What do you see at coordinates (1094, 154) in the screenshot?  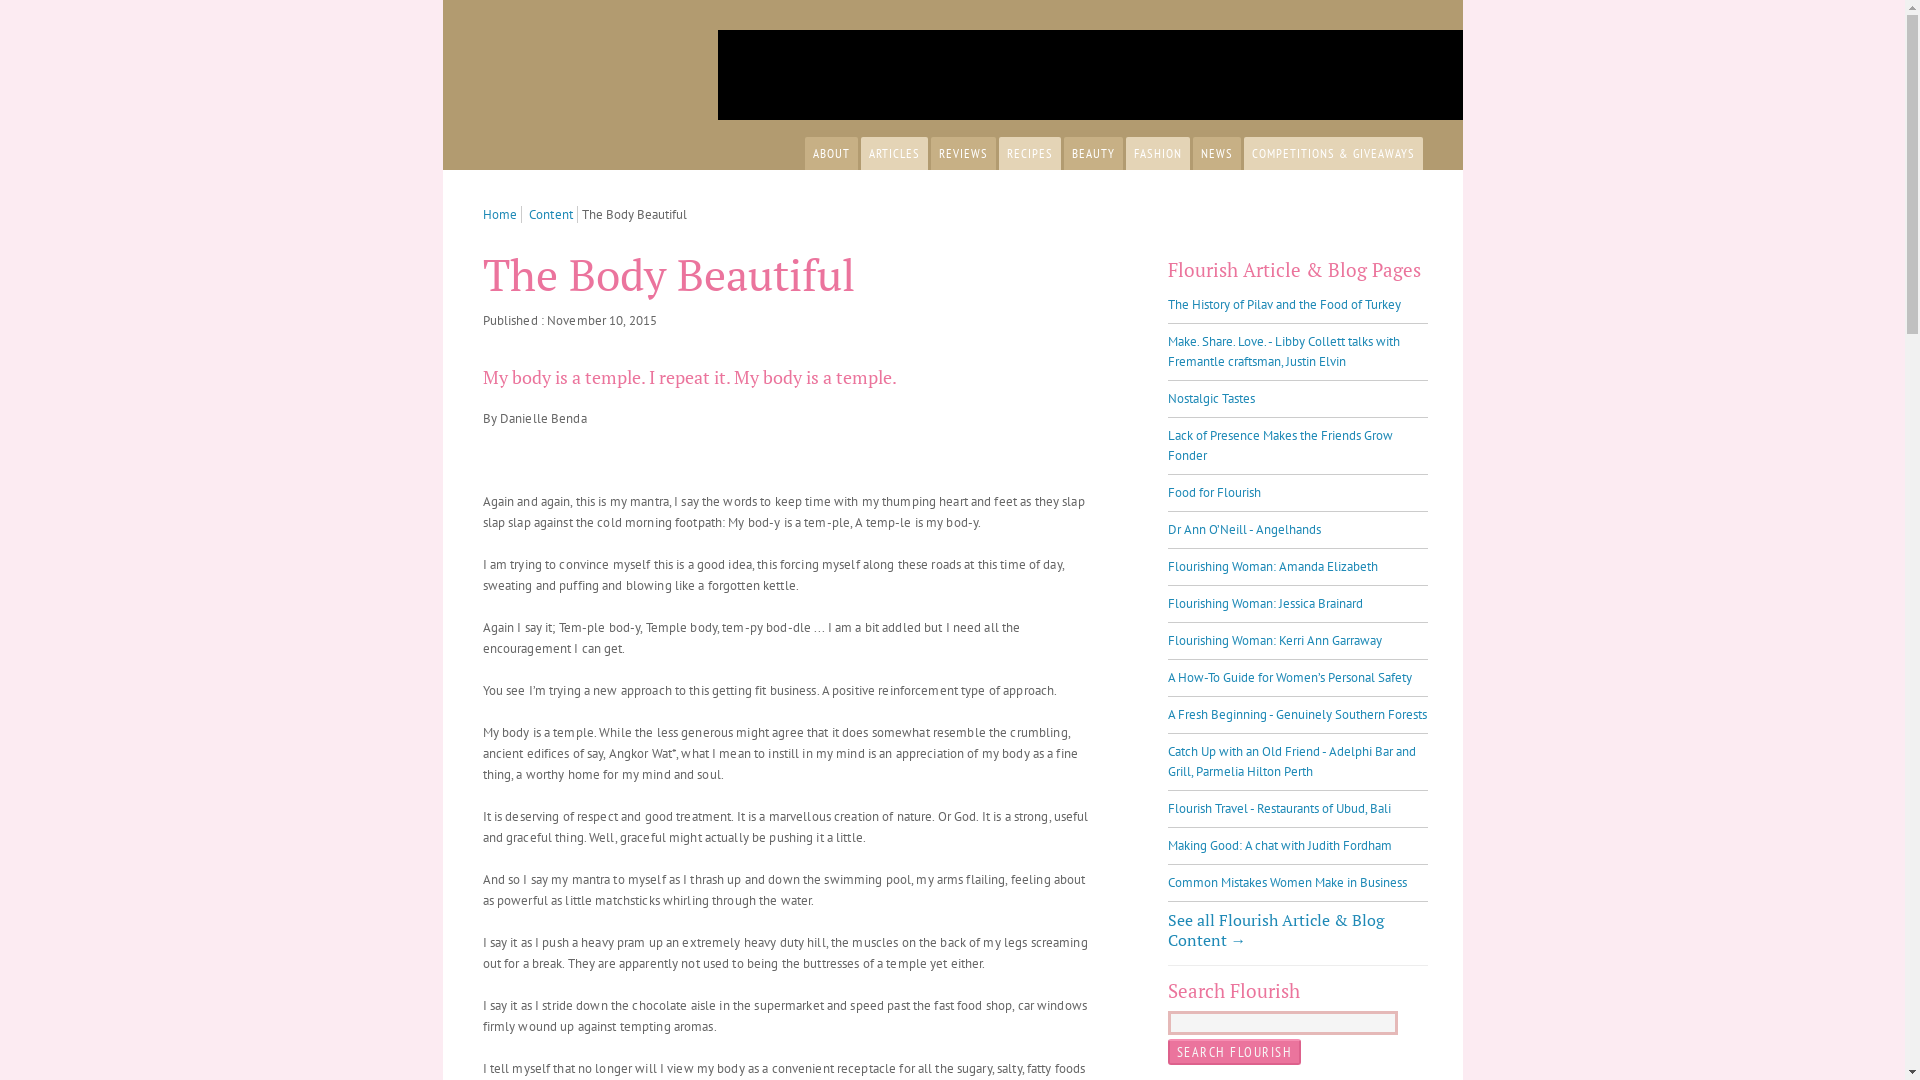 I see `BEAUTY` at bounding box center [1094, 154].